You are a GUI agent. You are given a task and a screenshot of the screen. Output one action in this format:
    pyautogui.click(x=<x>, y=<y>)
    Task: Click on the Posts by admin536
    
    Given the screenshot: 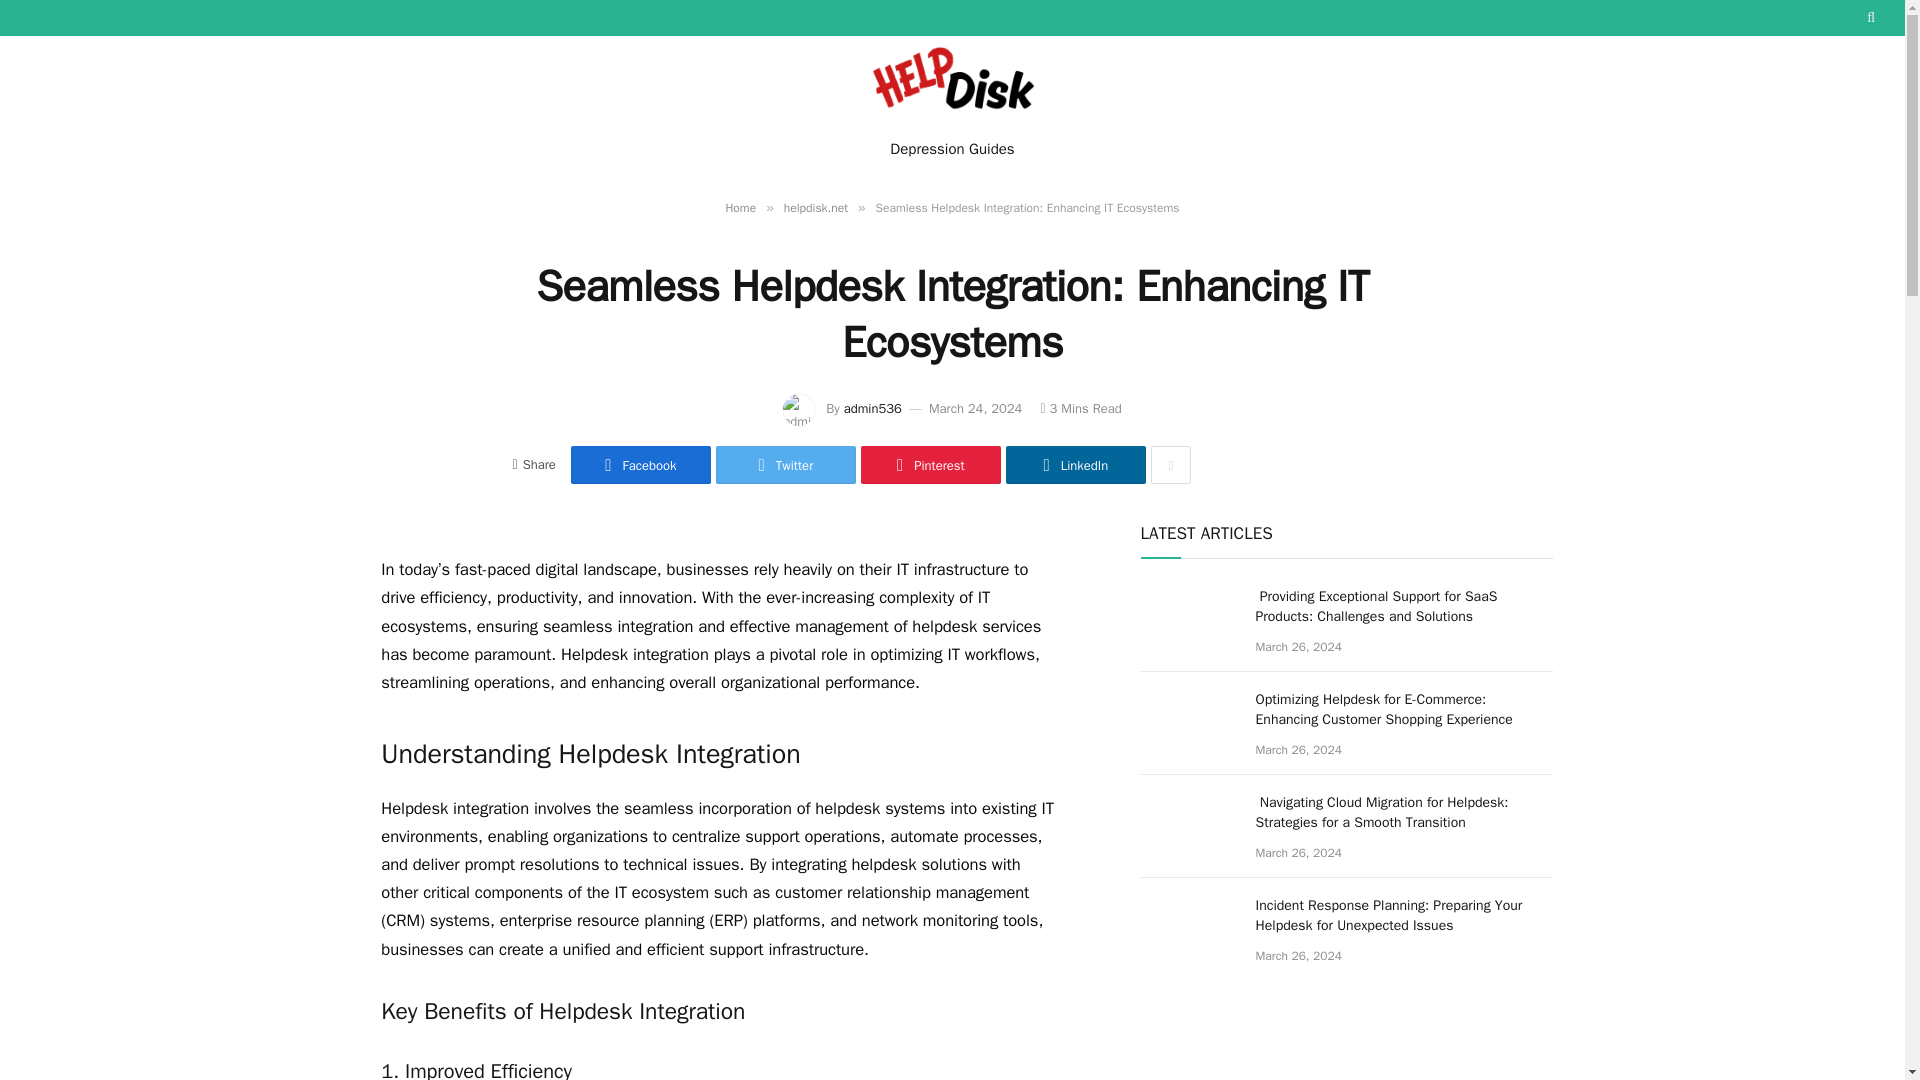 What is the action you would take?
    pyautogui.click(x=873, y=408)
    